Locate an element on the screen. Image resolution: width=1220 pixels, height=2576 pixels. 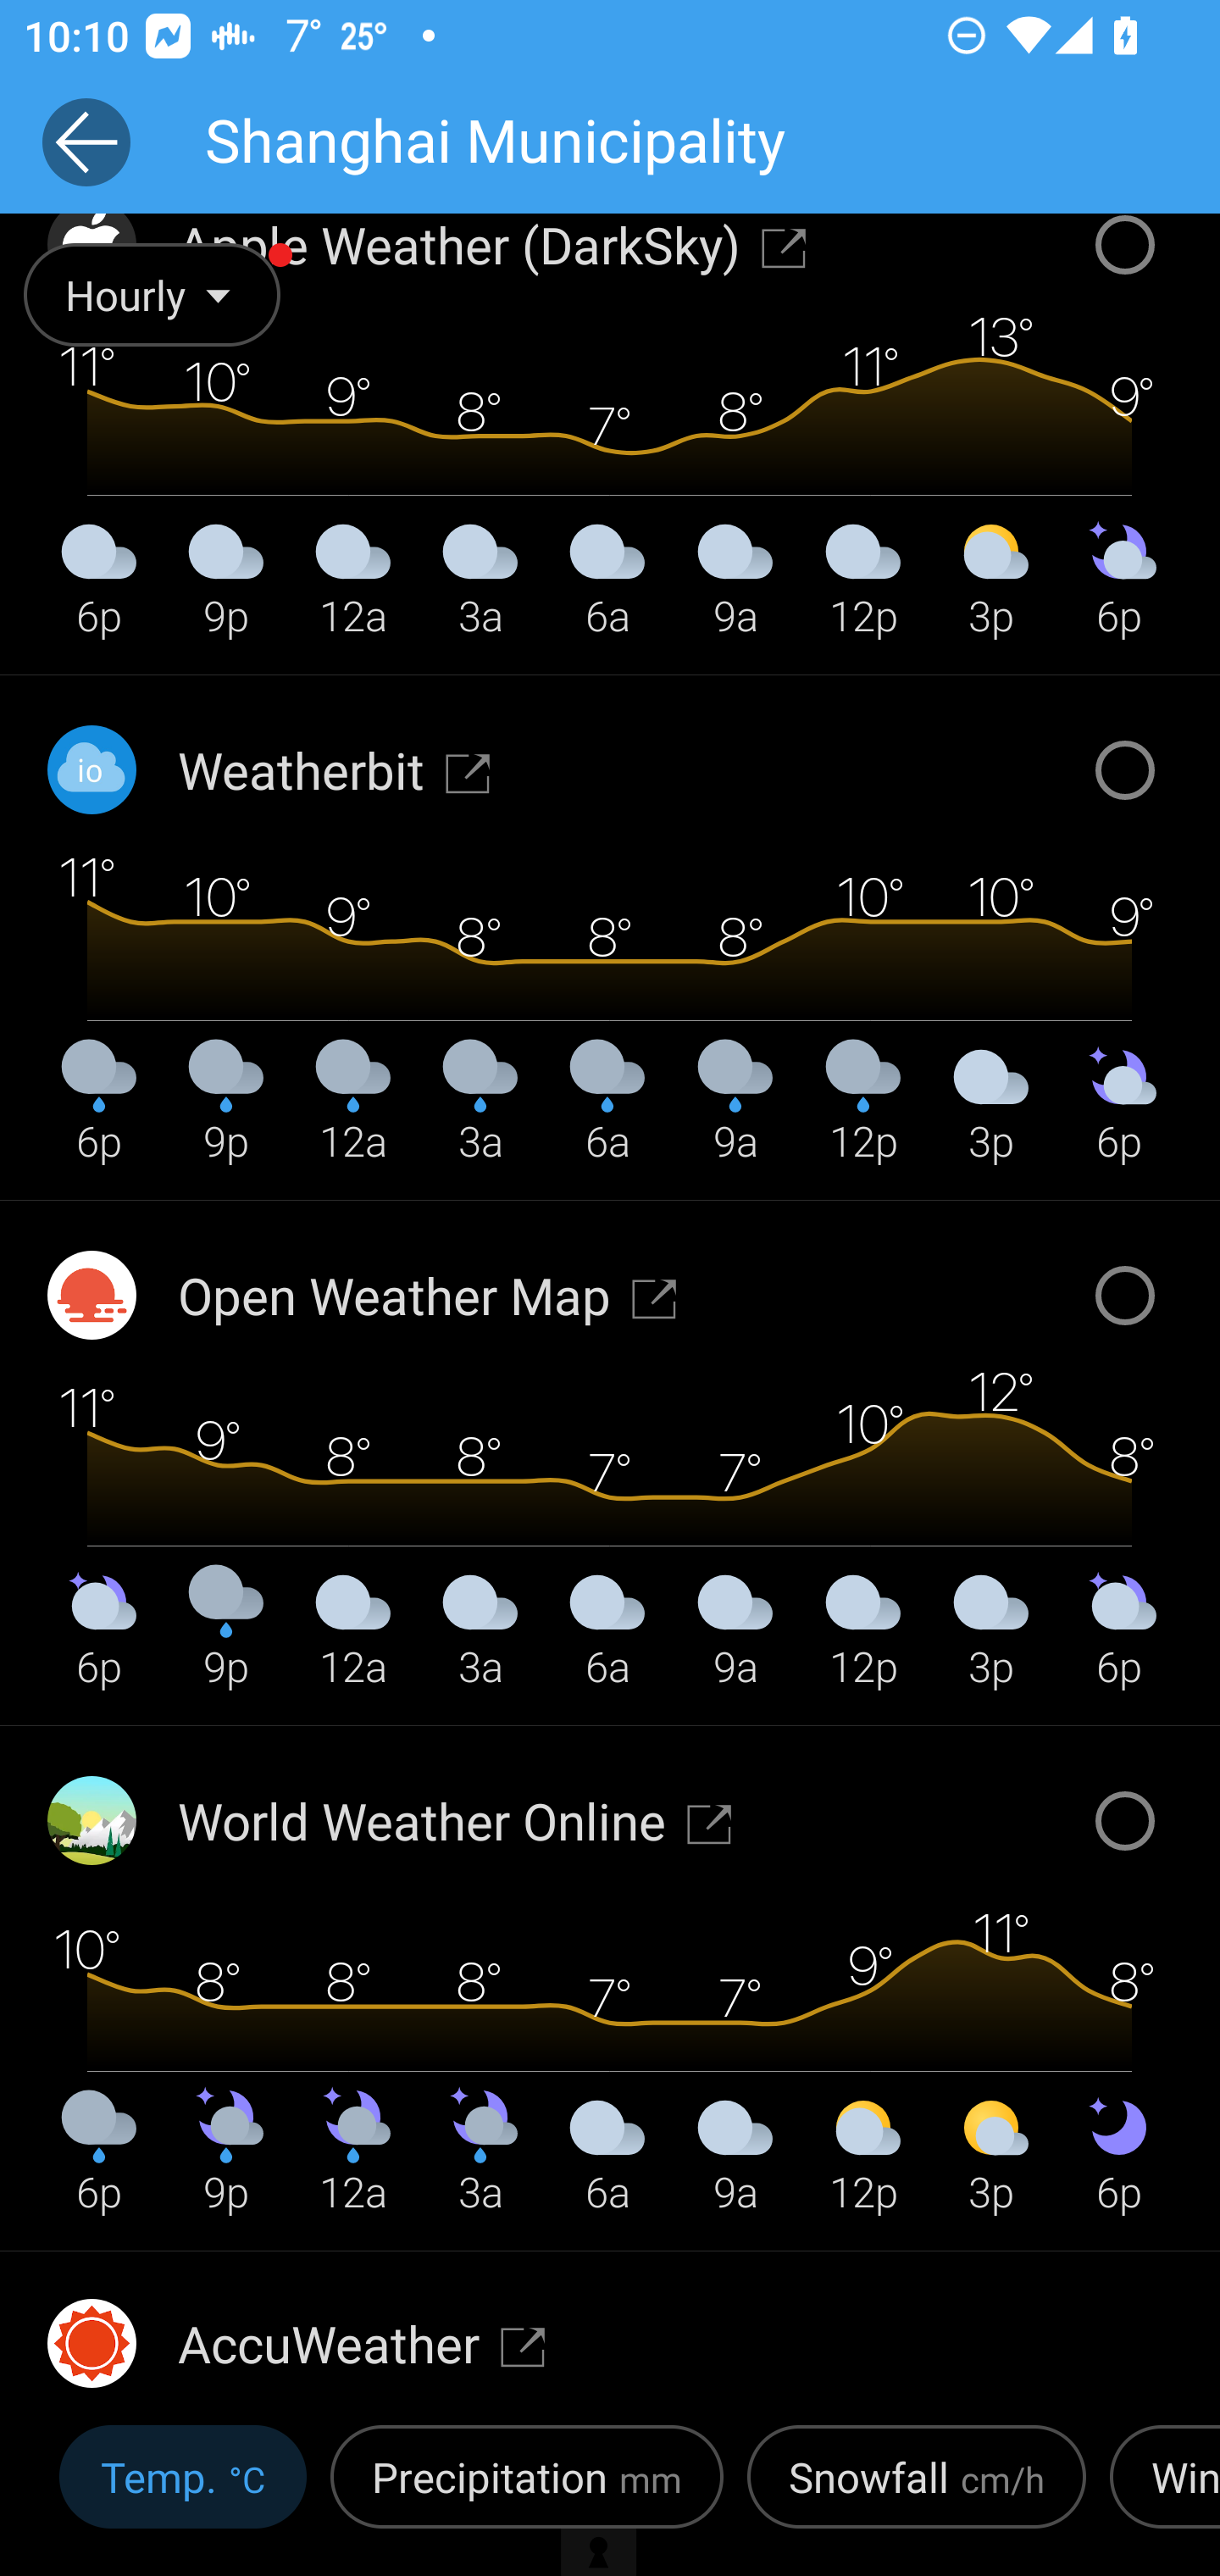
6p 9p 12a 3a 6a 9a 12p 3p 6p is located at coordinates (609, 1985).